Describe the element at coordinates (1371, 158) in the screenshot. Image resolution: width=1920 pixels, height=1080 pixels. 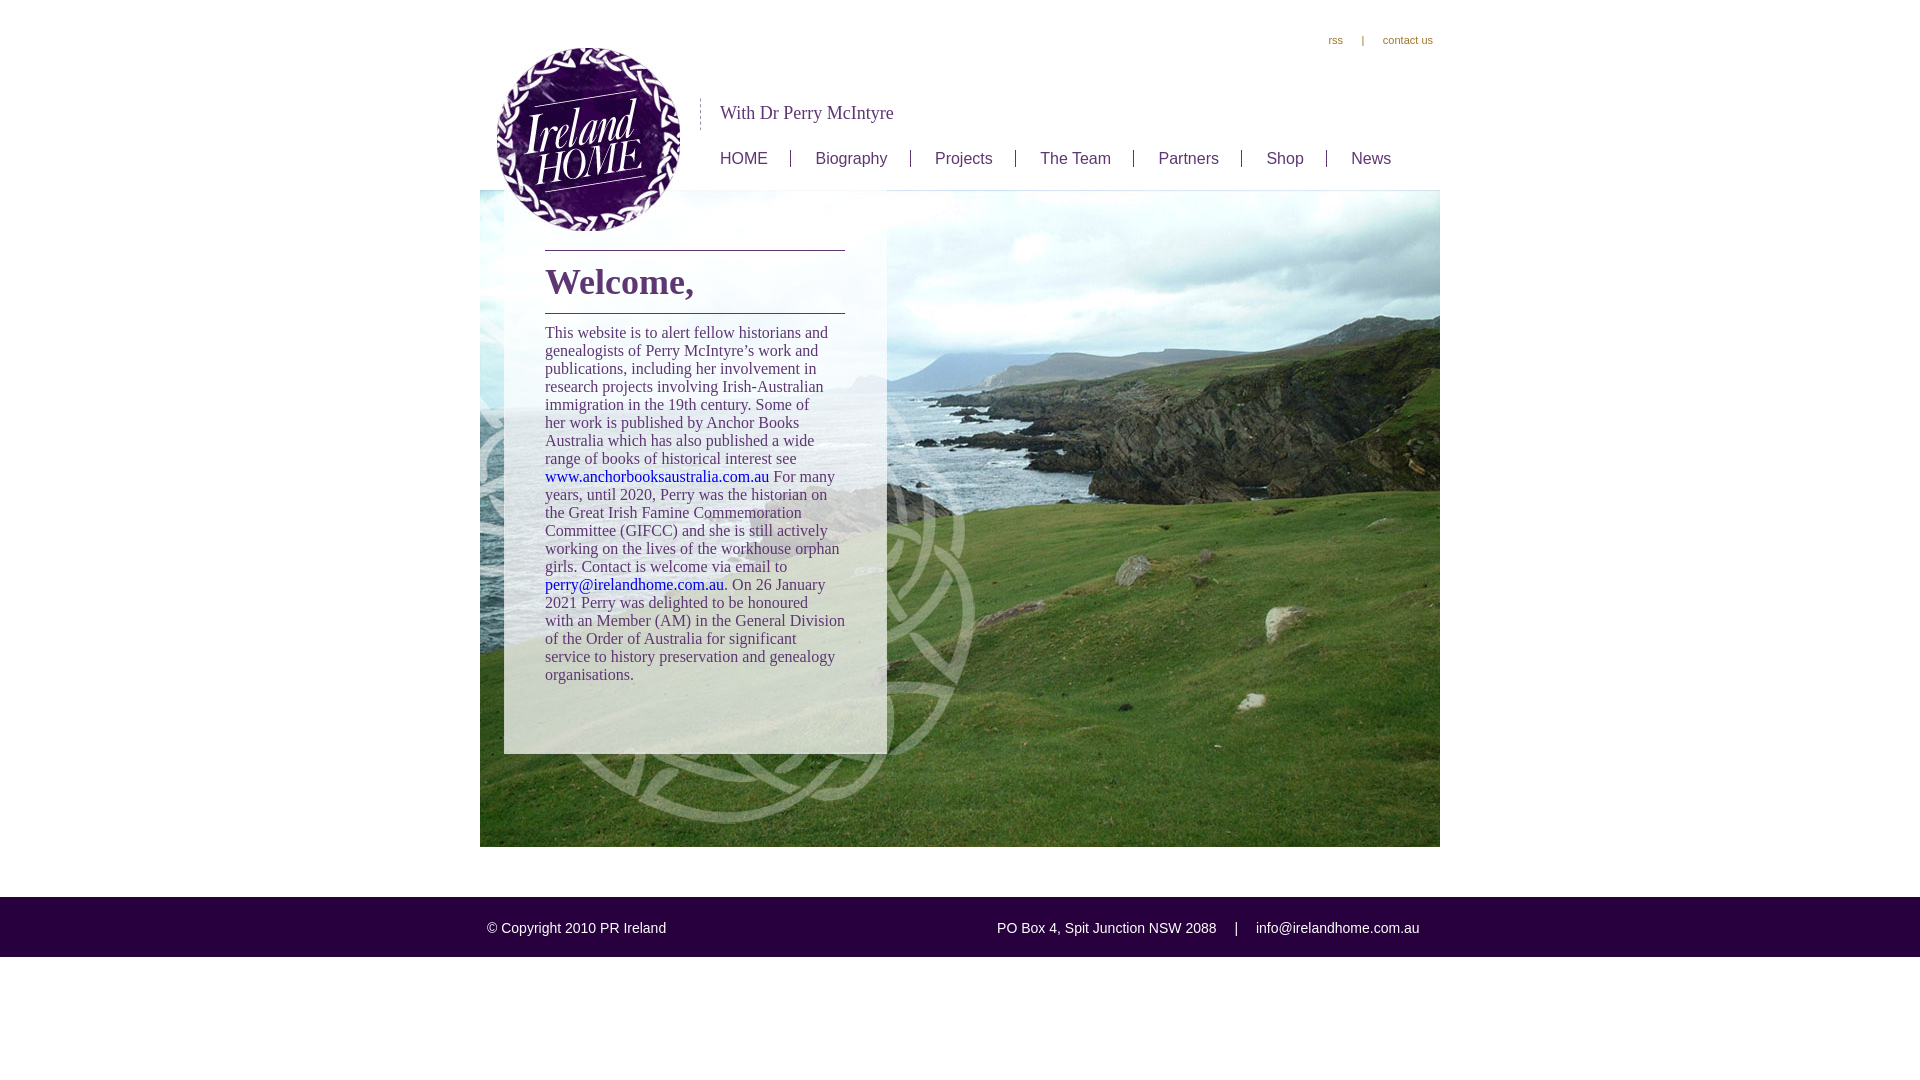
I see `News` at that location.